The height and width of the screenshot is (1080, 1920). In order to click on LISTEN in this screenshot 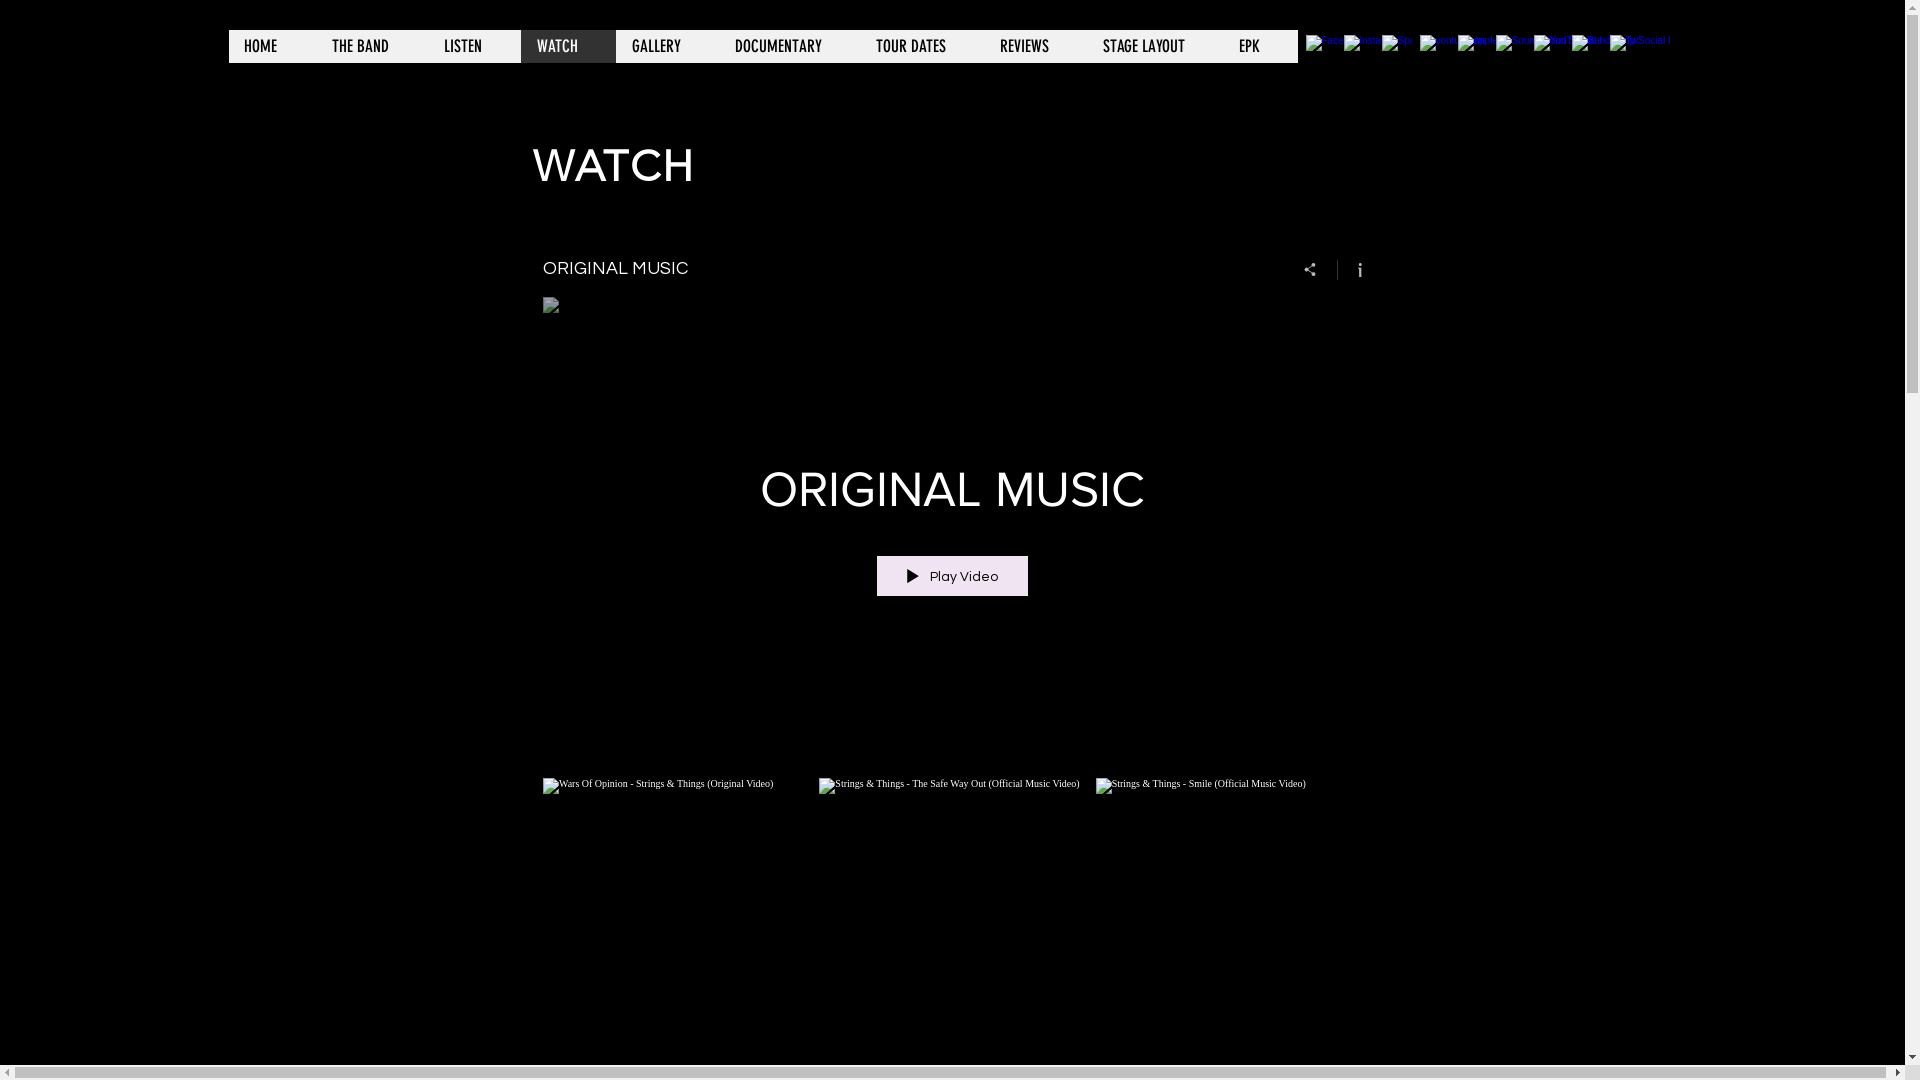, I will do `click(474, 46)`.